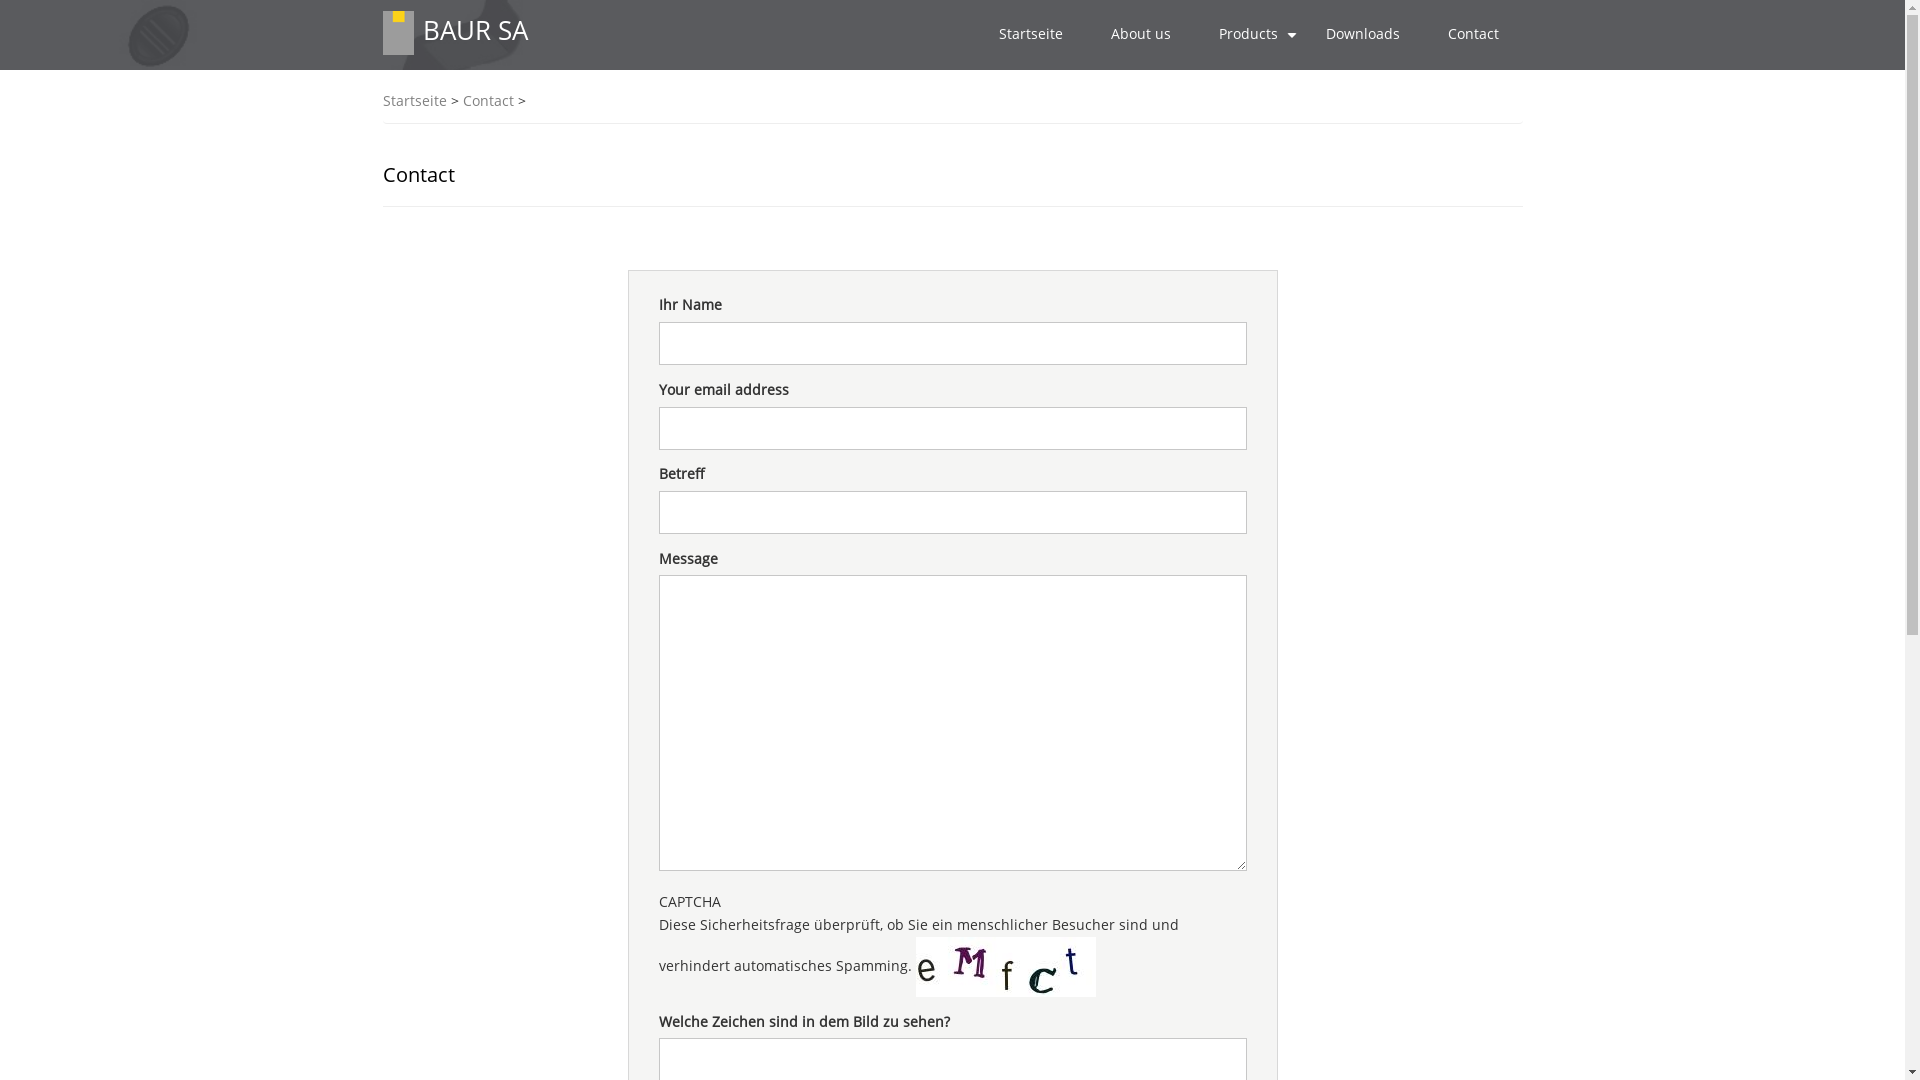  What do you see at coordinates (1030, 34) in the screenshot?
I see `Startseite` at bounding box center [1030, 34].